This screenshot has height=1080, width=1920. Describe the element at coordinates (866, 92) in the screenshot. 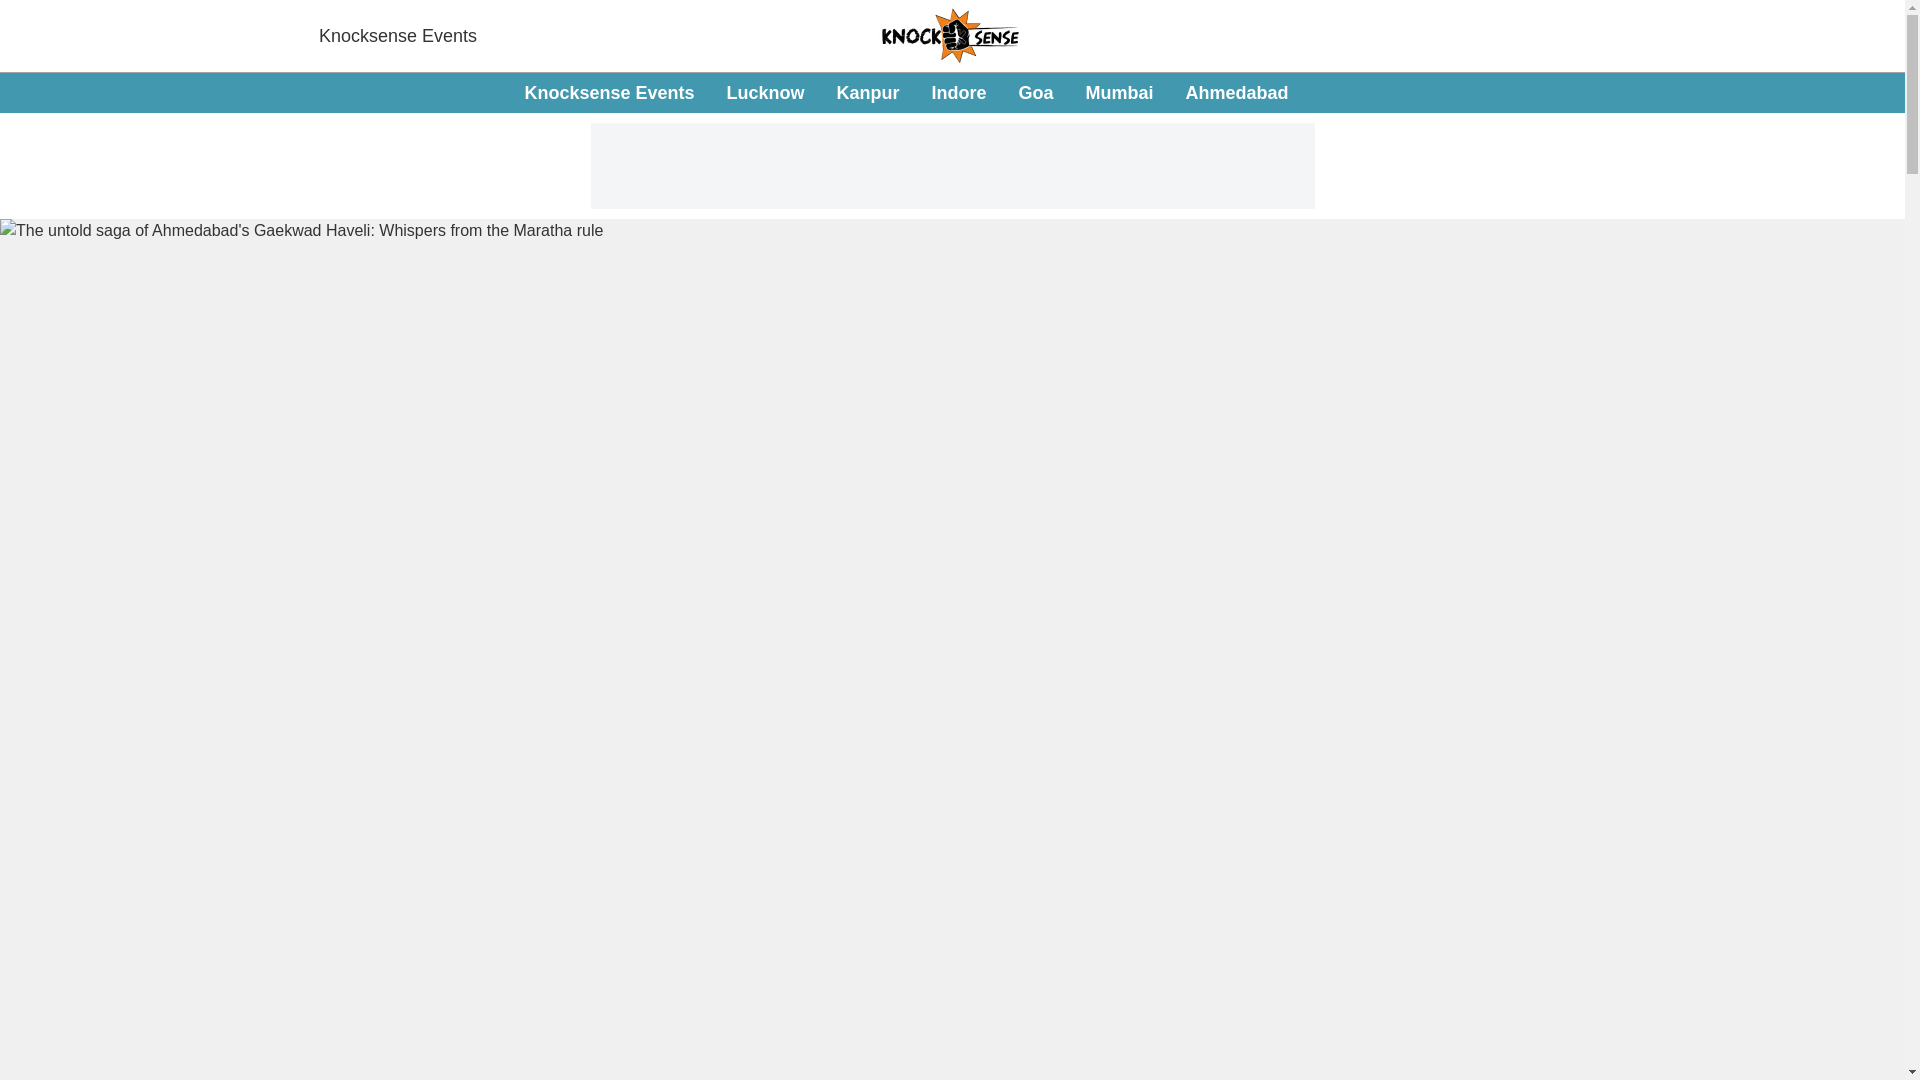

I see `Kanpur` at that location.